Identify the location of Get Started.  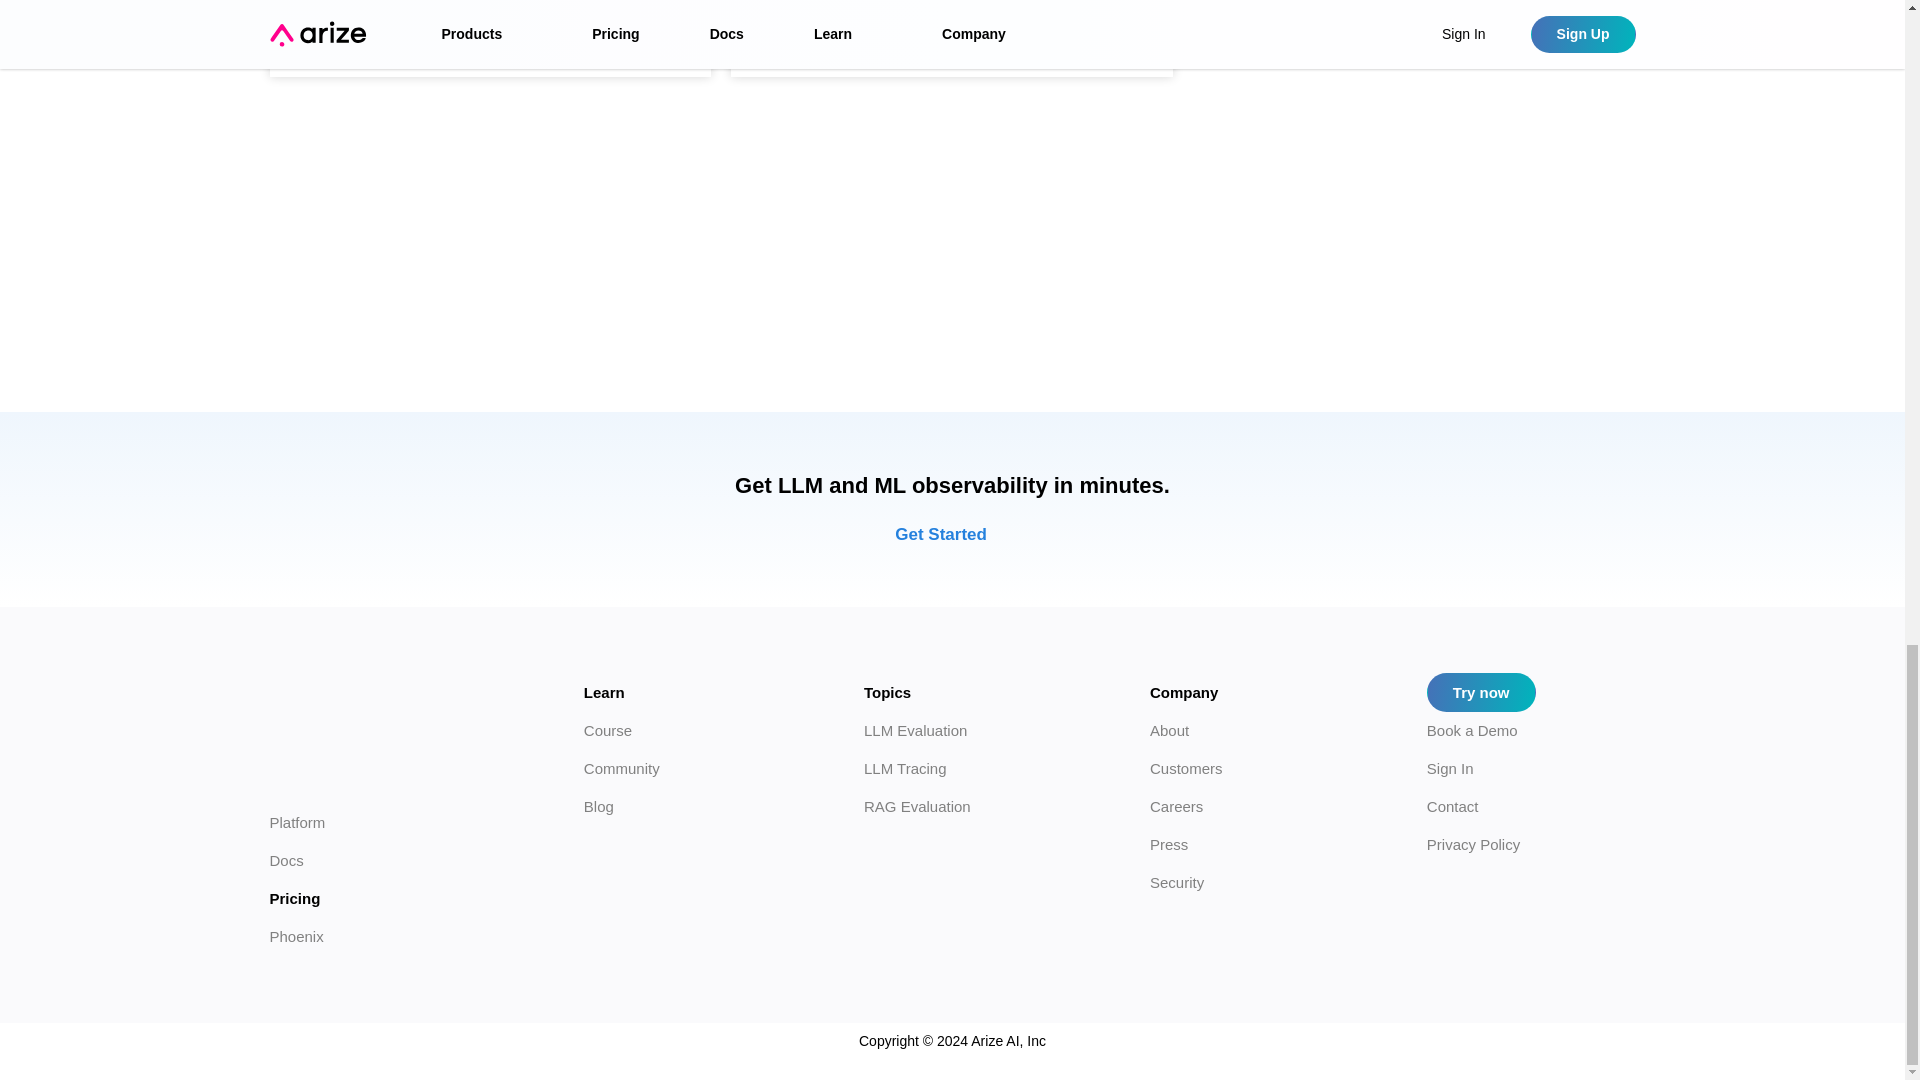
(952, 534).